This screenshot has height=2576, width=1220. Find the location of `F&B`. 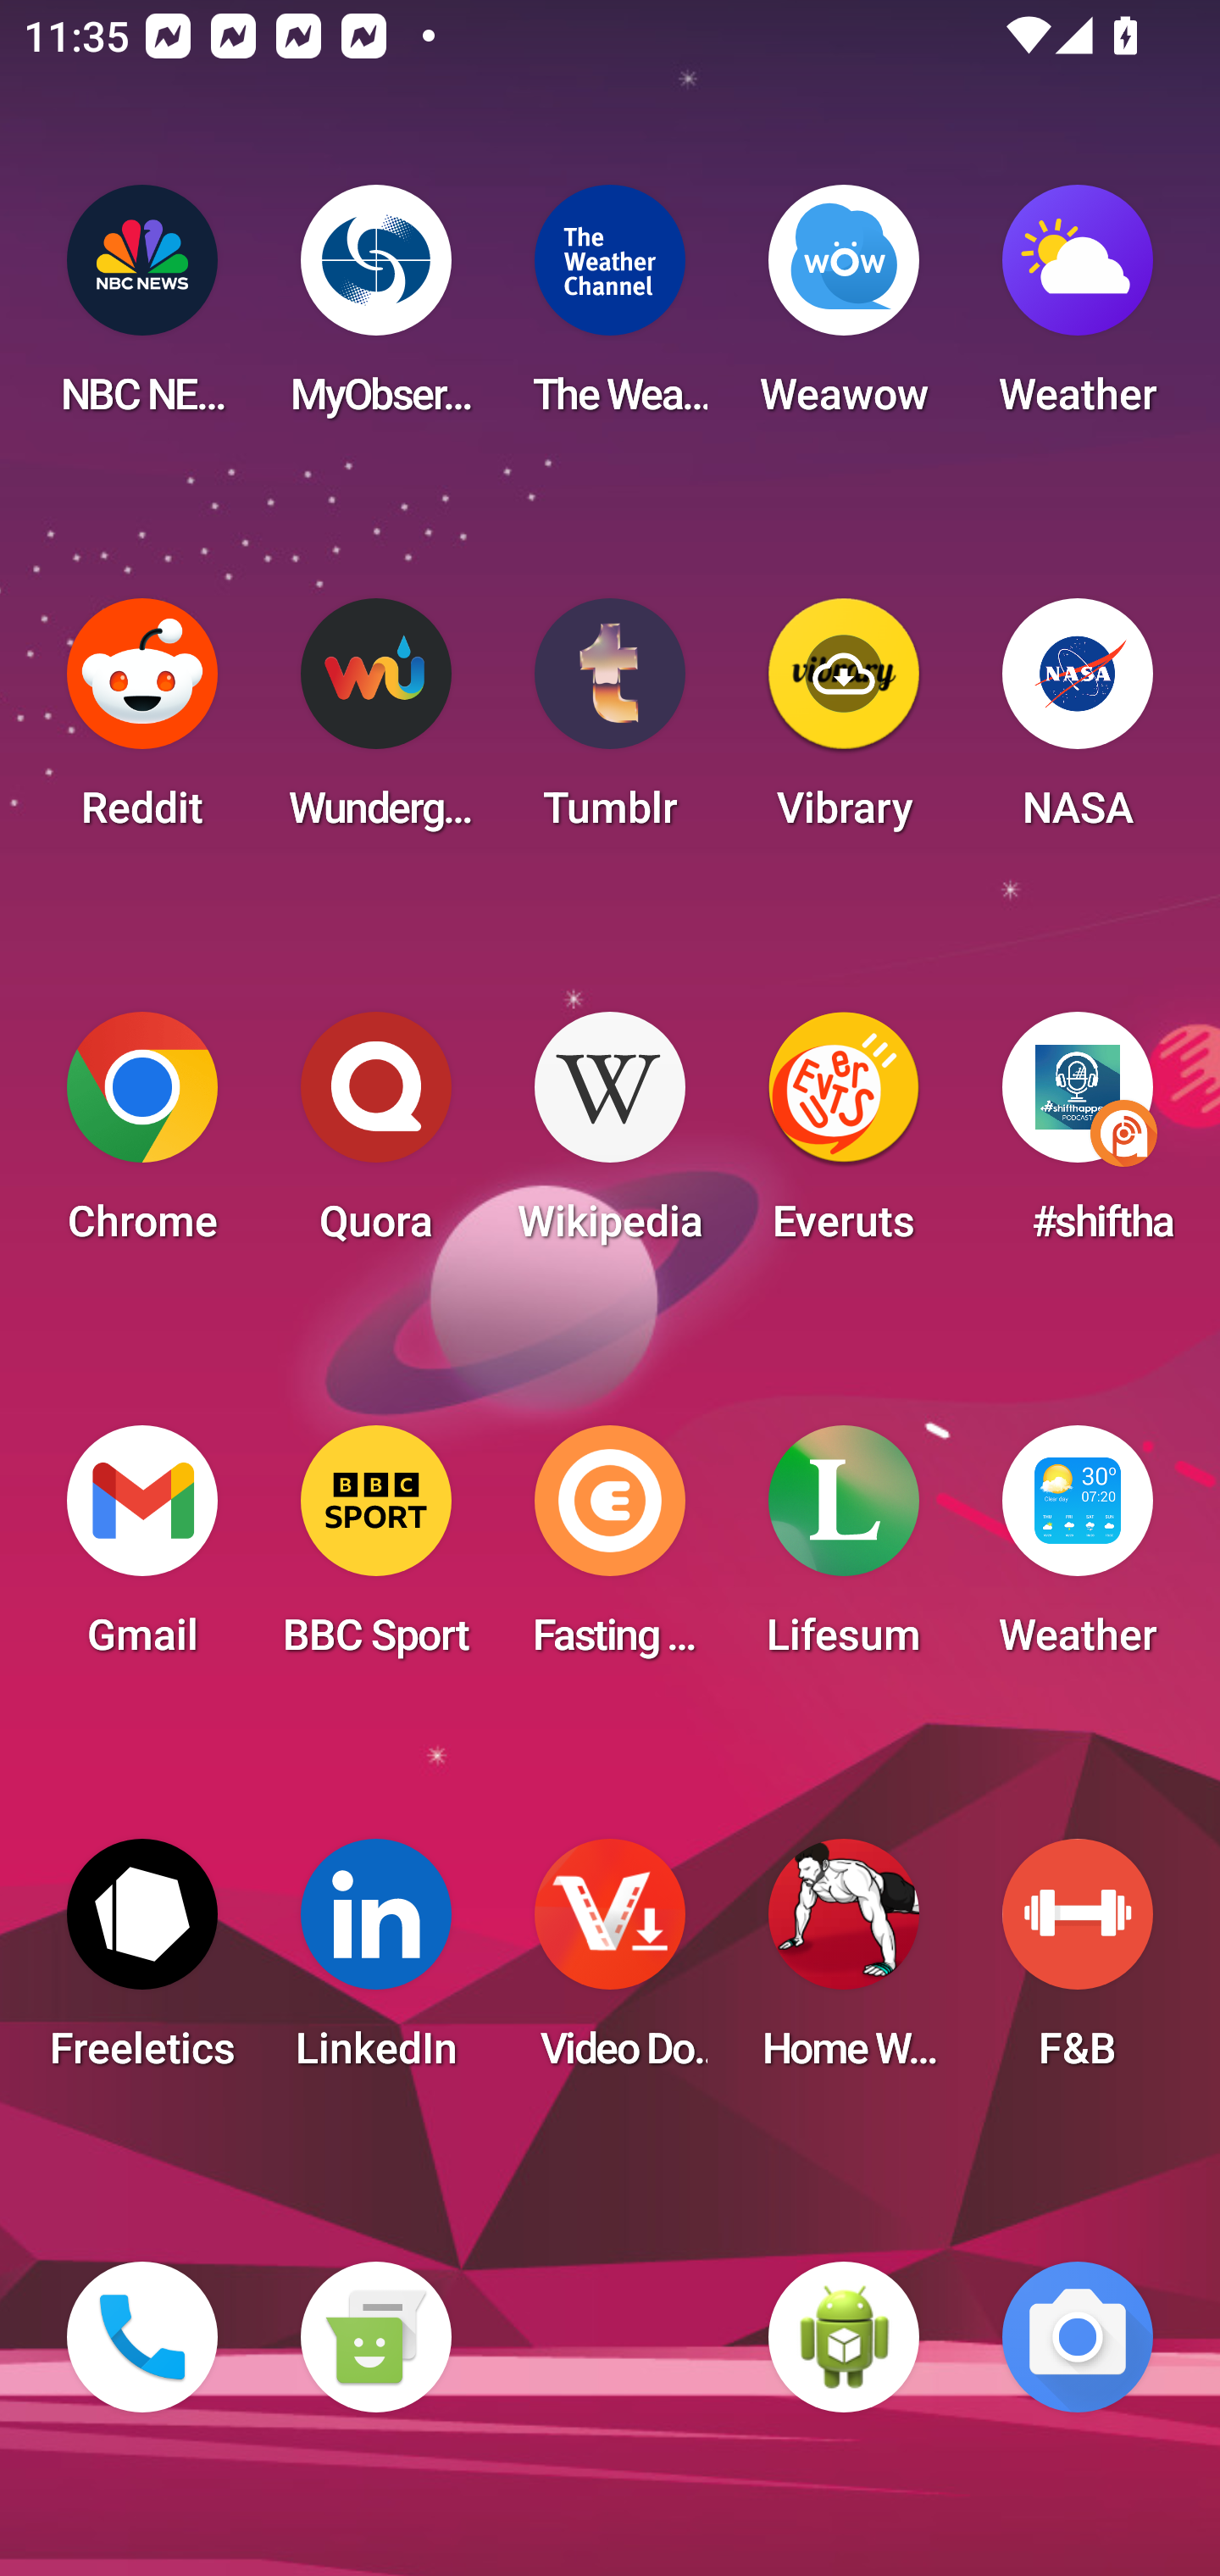

F&B is located at coordinates (1078, 1964).